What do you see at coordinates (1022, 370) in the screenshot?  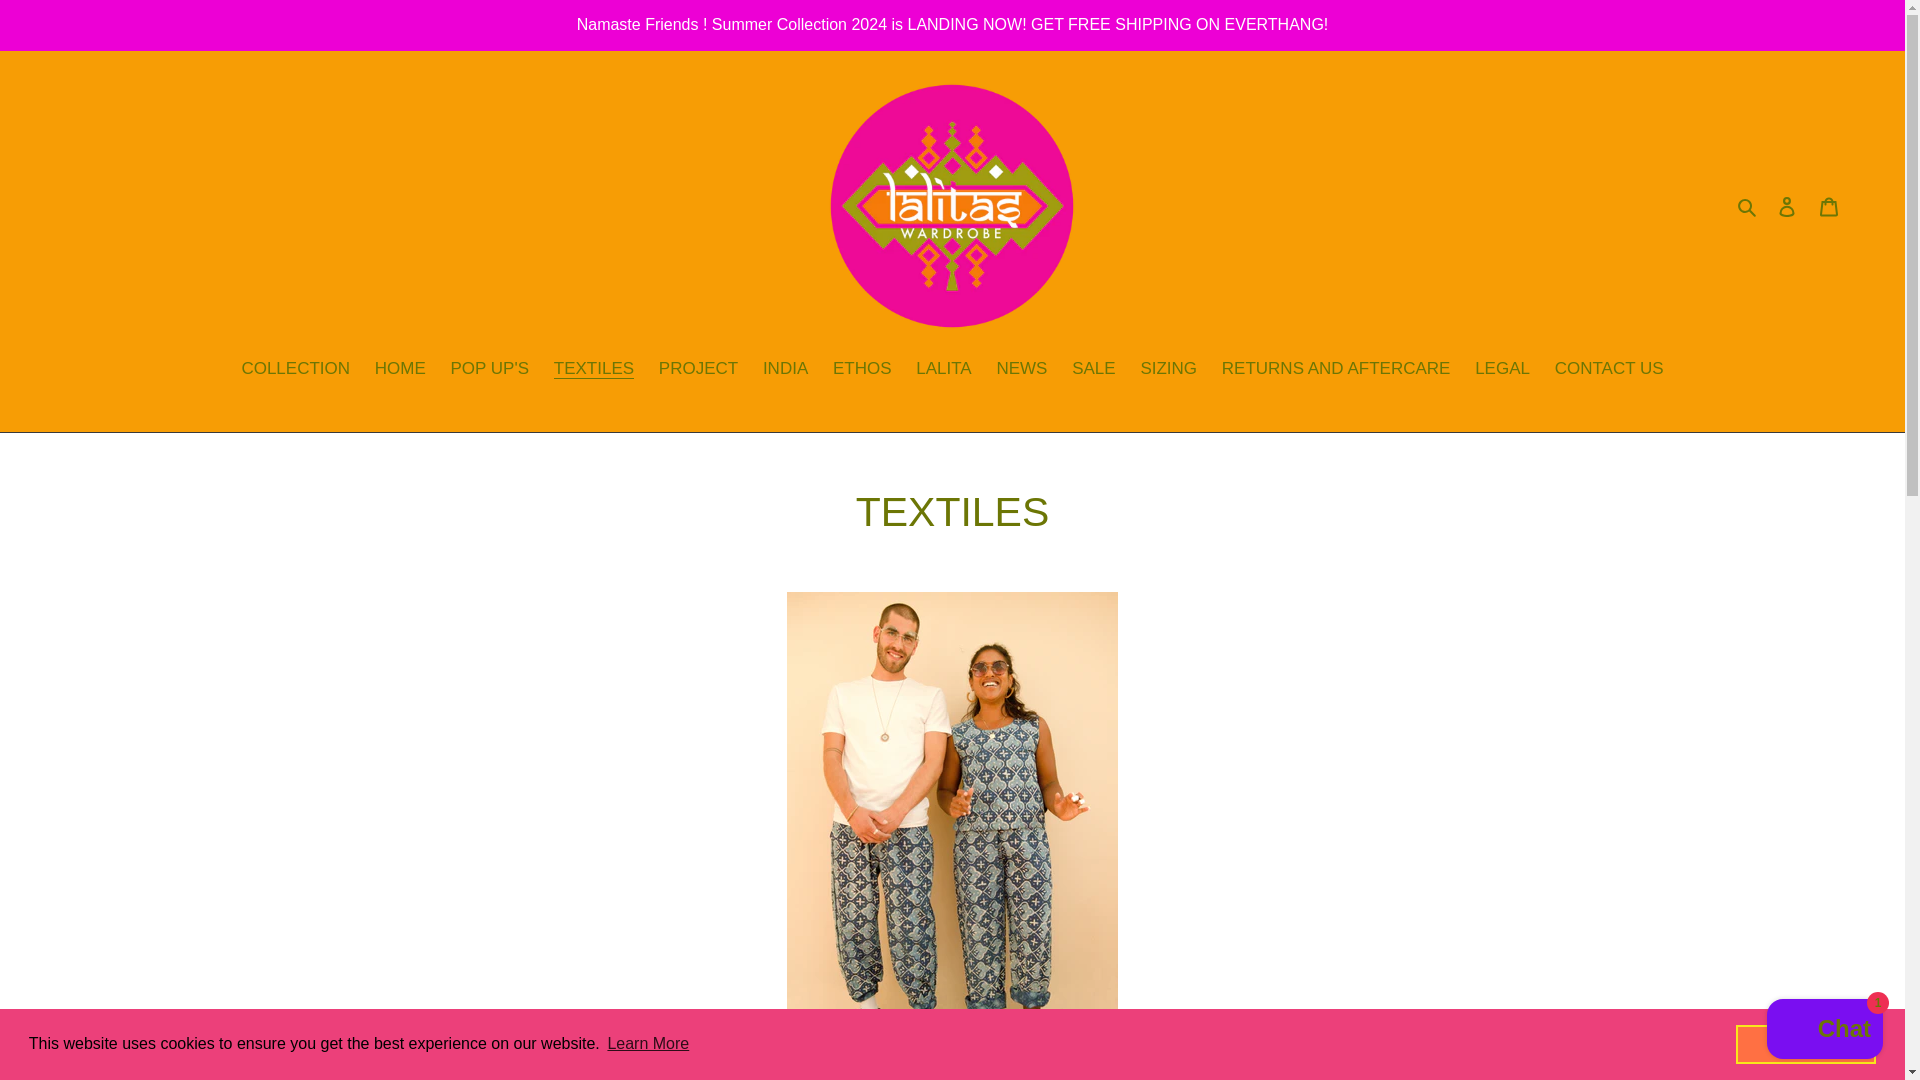 I see `NEWS` at bounding box center [1022, 370].